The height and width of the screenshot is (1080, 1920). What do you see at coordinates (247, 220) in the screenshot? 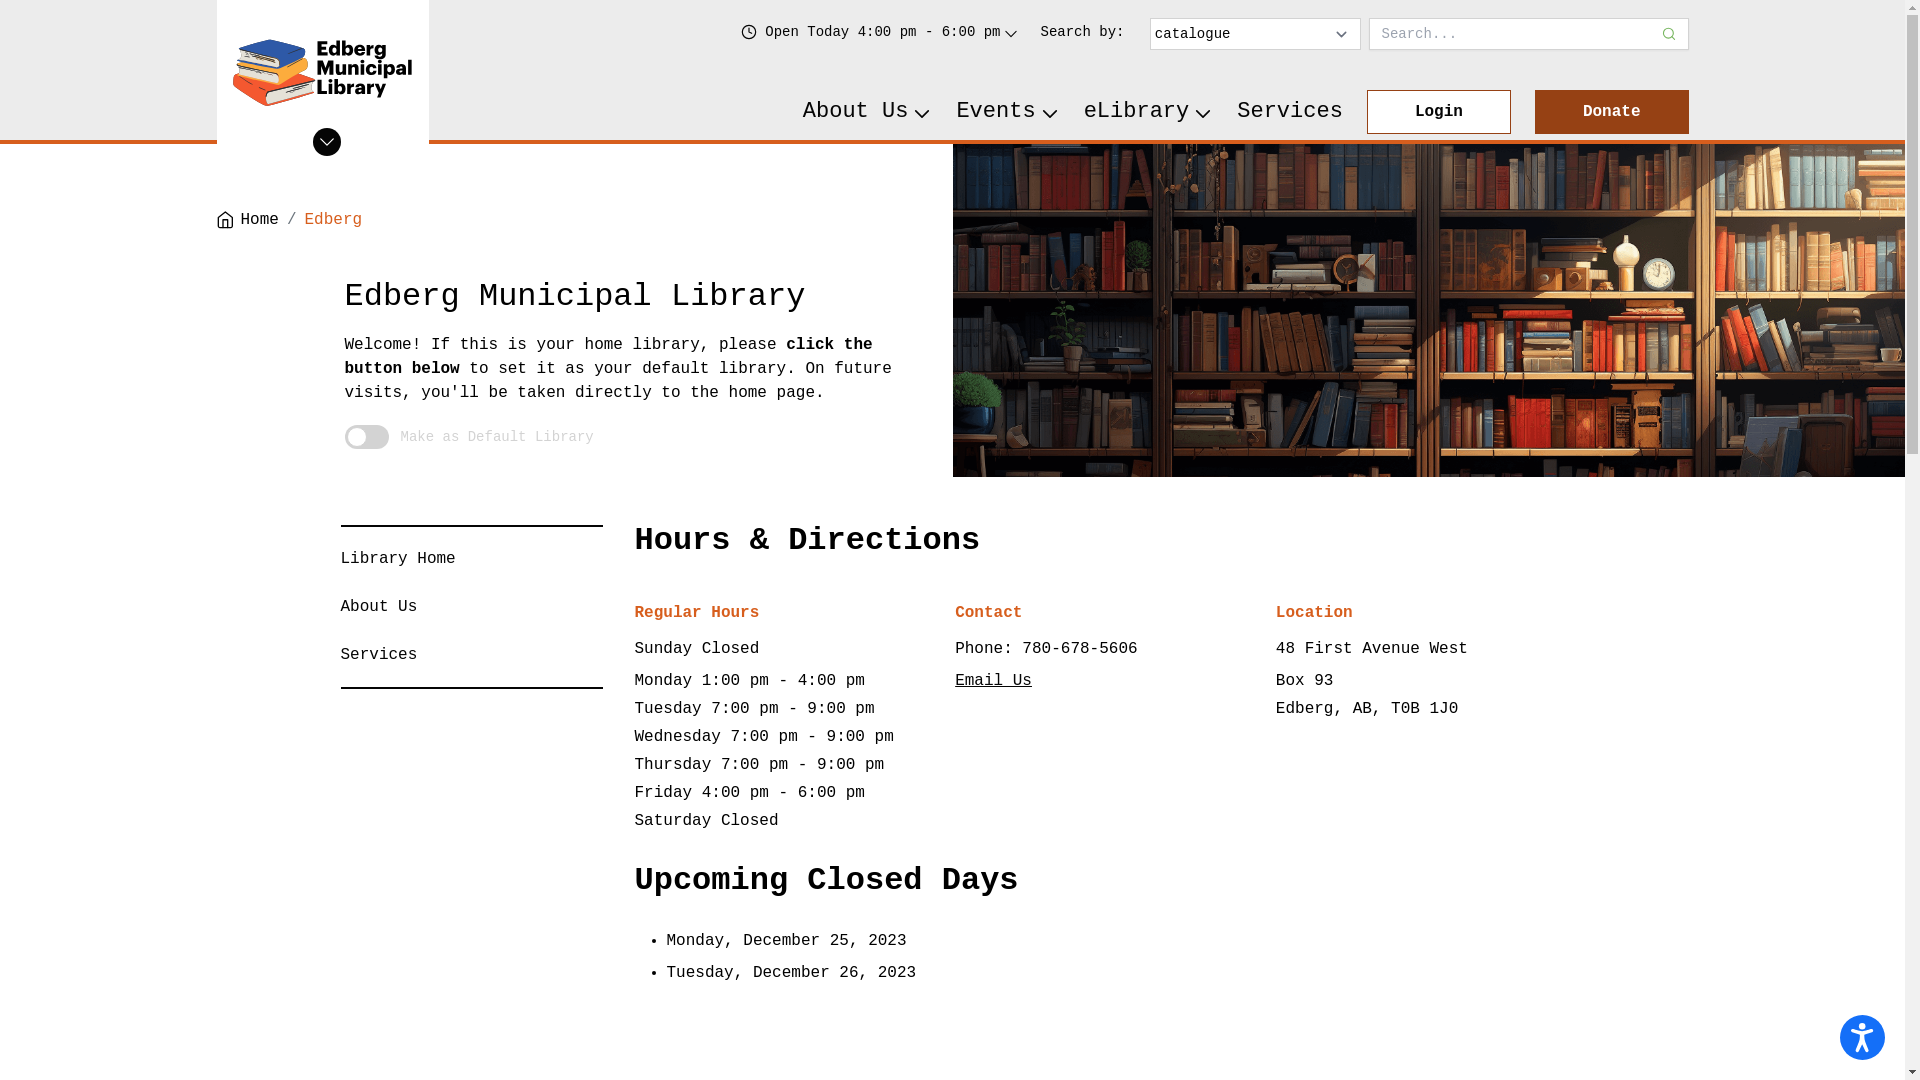
I see `Home` at bounding box center [247, 220].